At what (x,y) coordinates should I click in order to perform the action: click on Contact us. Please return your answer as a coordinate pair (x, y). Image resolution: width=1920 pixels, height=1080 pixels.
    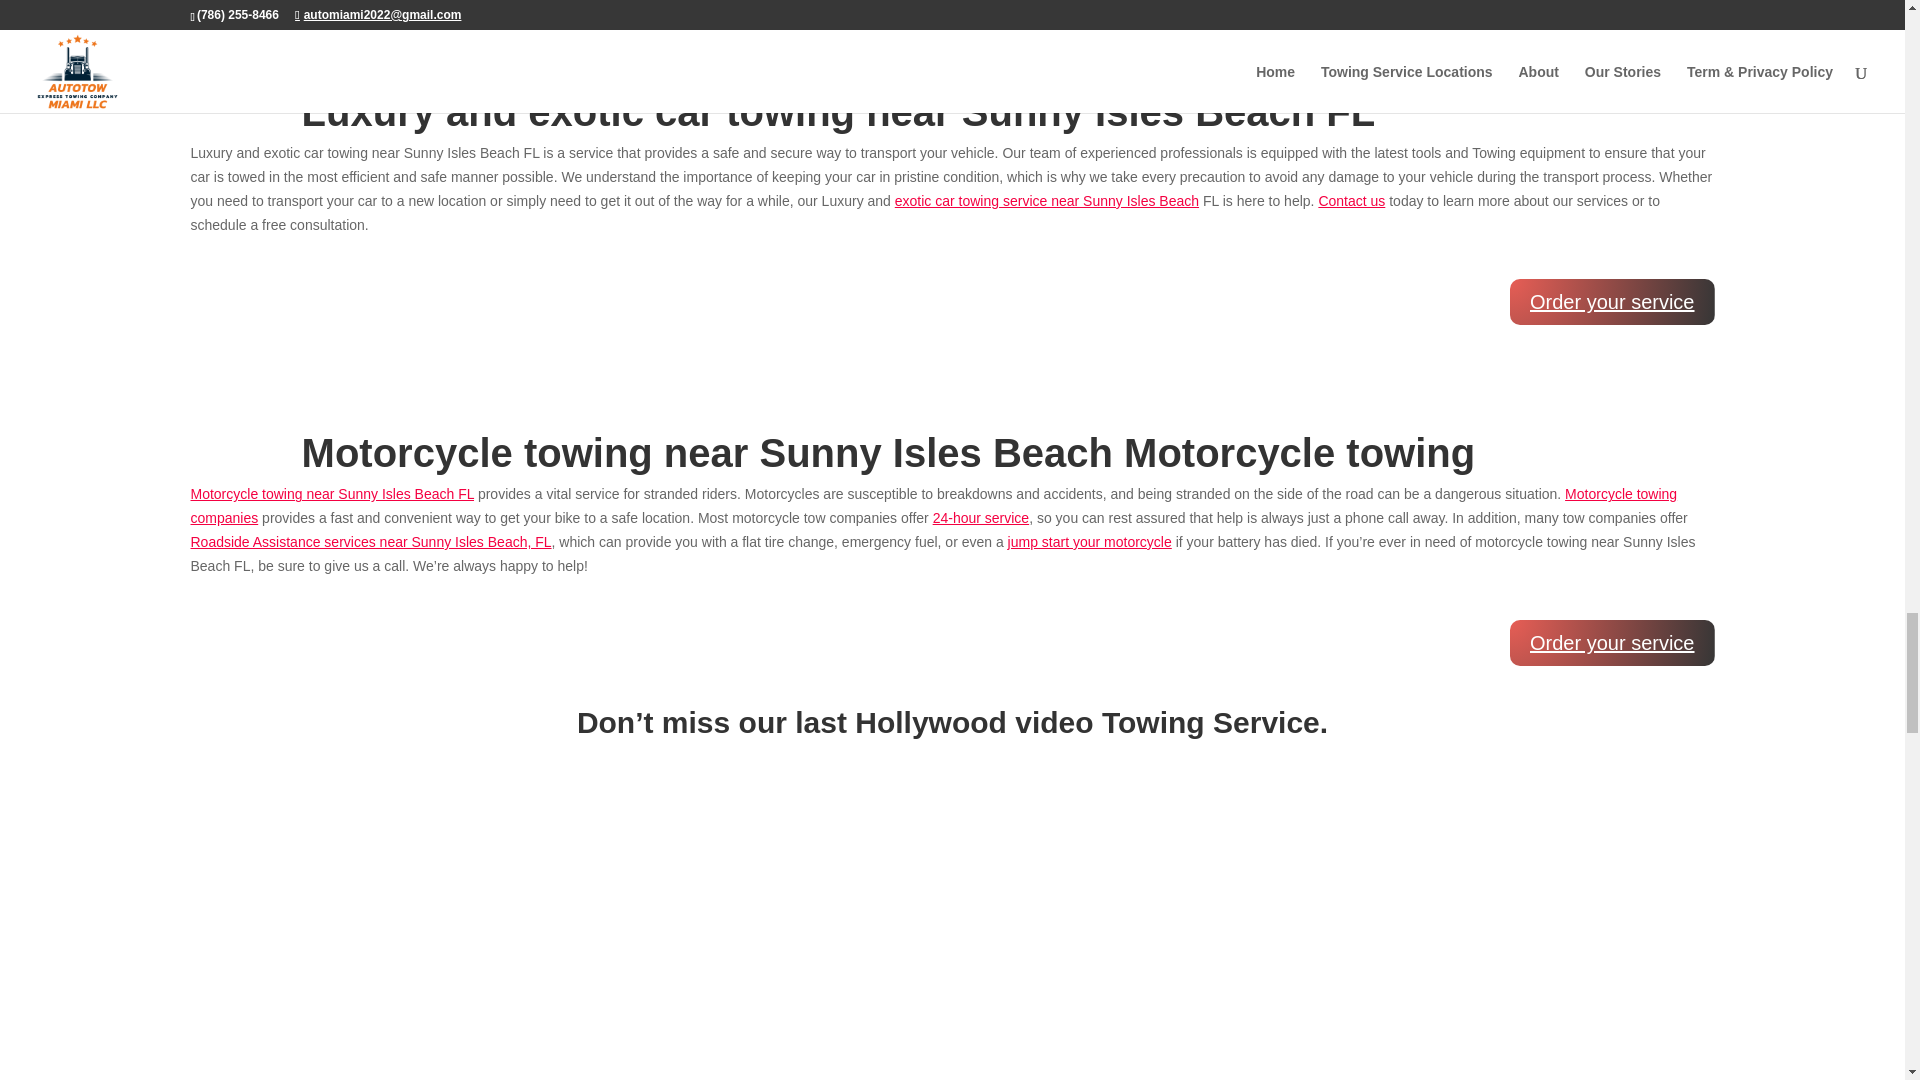
    Looking at the image, I should click on (1350, 201).